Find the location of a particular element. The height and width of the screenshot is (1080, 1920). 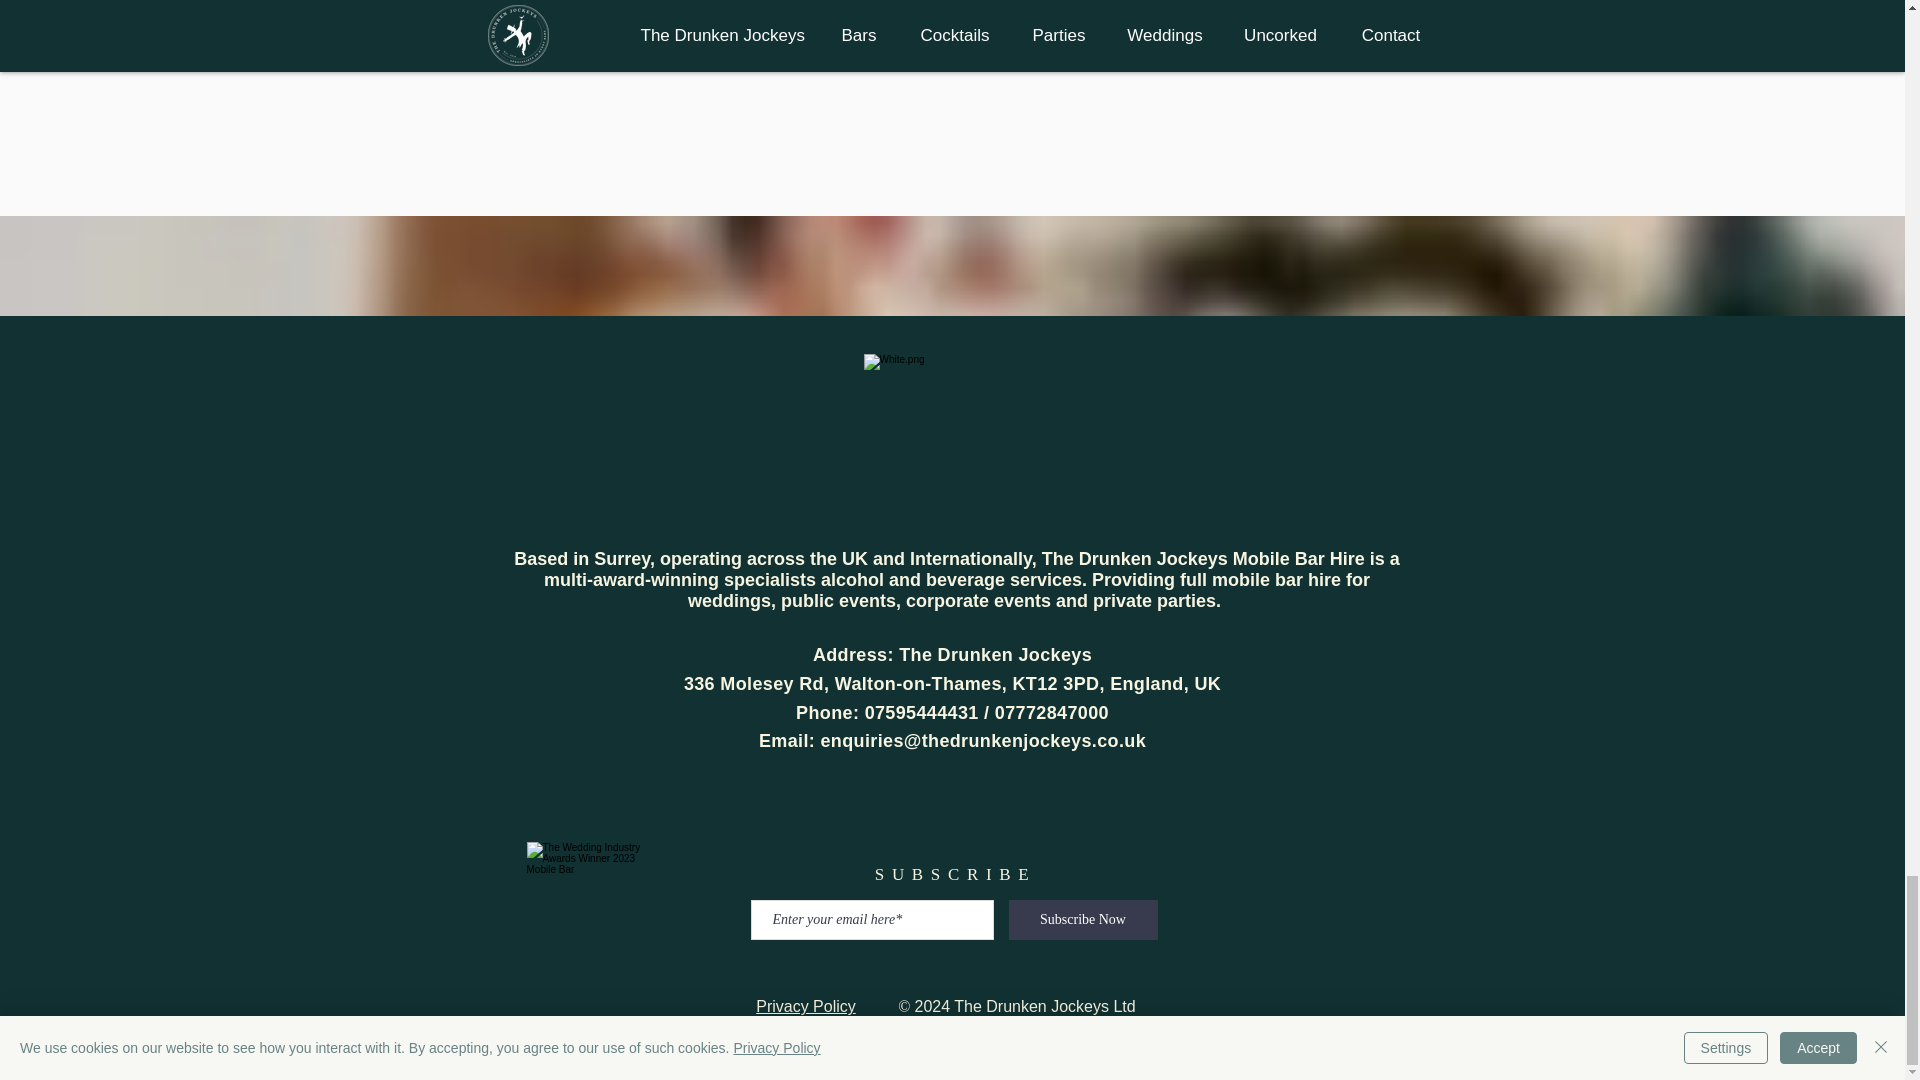

07772847000 is located at coordinates (1052, 712).